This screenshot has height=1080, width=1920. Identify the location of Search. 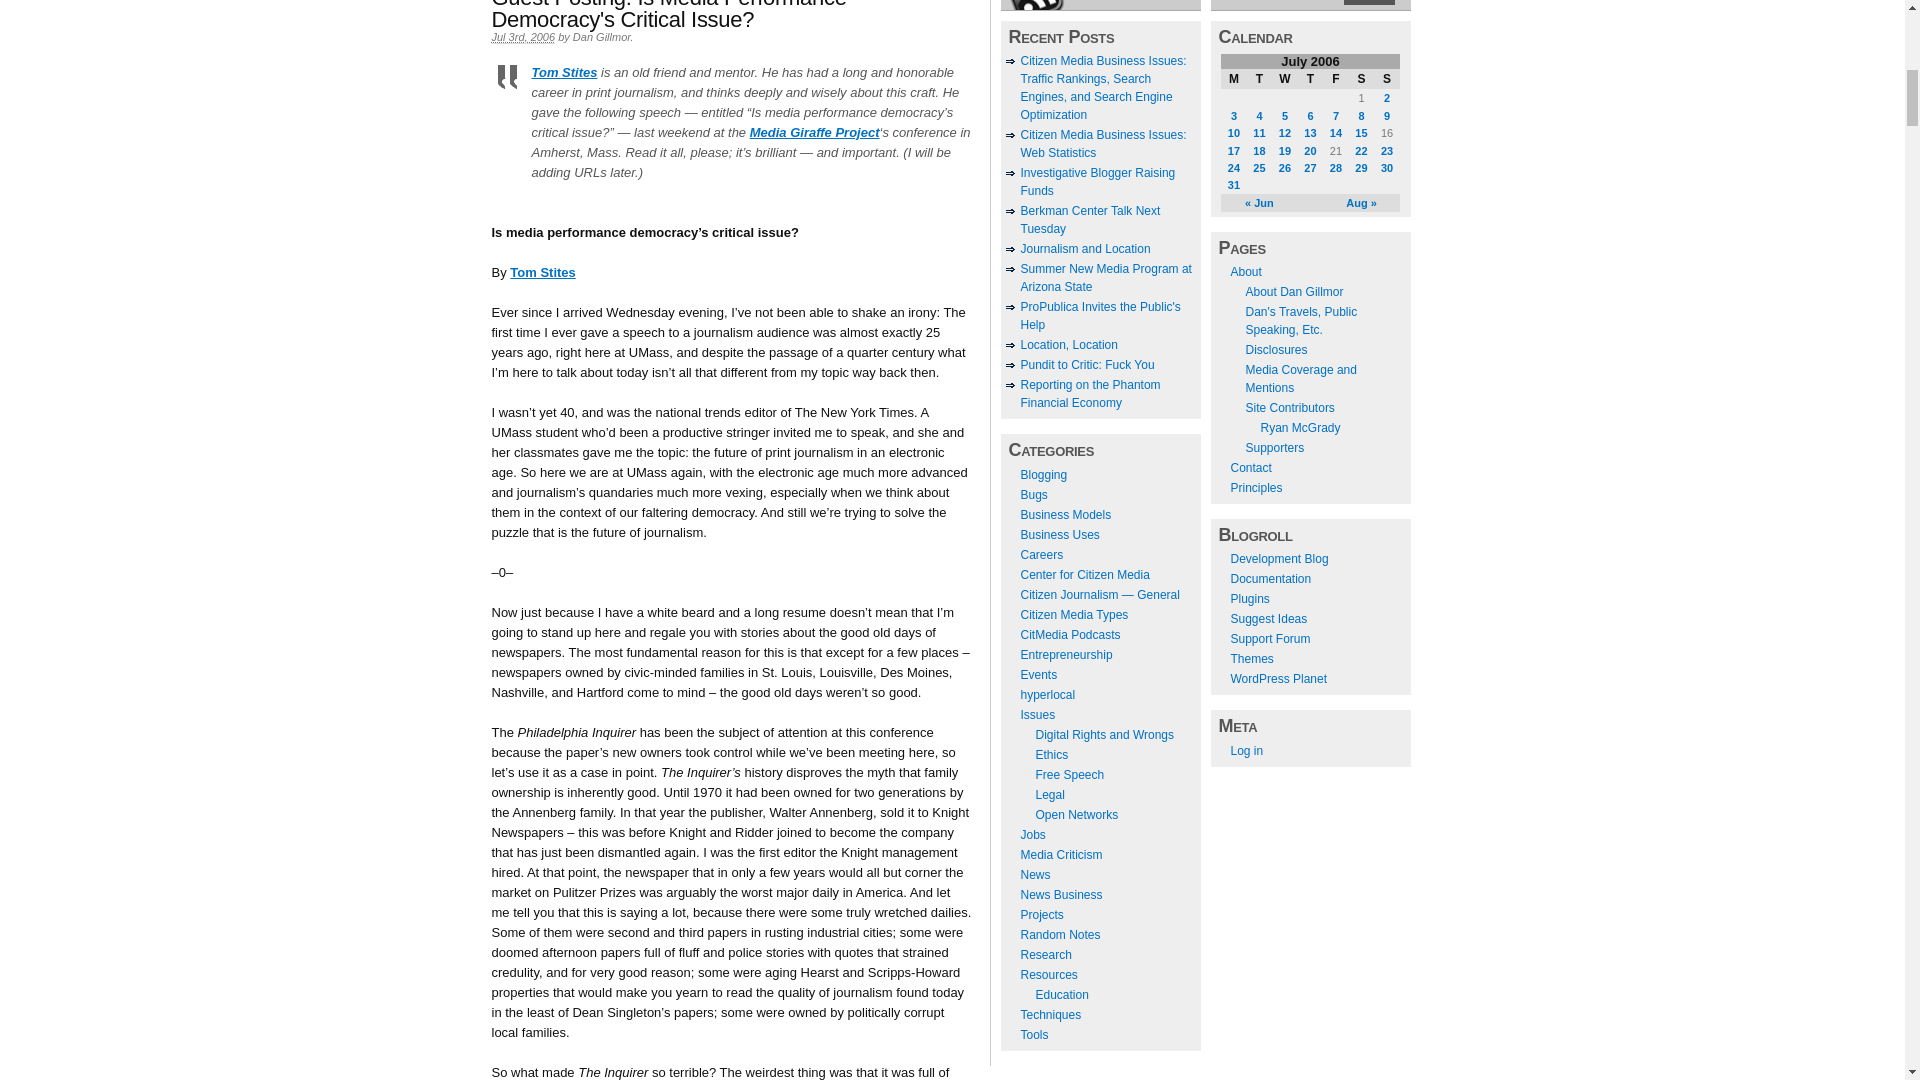
(1368, 2).